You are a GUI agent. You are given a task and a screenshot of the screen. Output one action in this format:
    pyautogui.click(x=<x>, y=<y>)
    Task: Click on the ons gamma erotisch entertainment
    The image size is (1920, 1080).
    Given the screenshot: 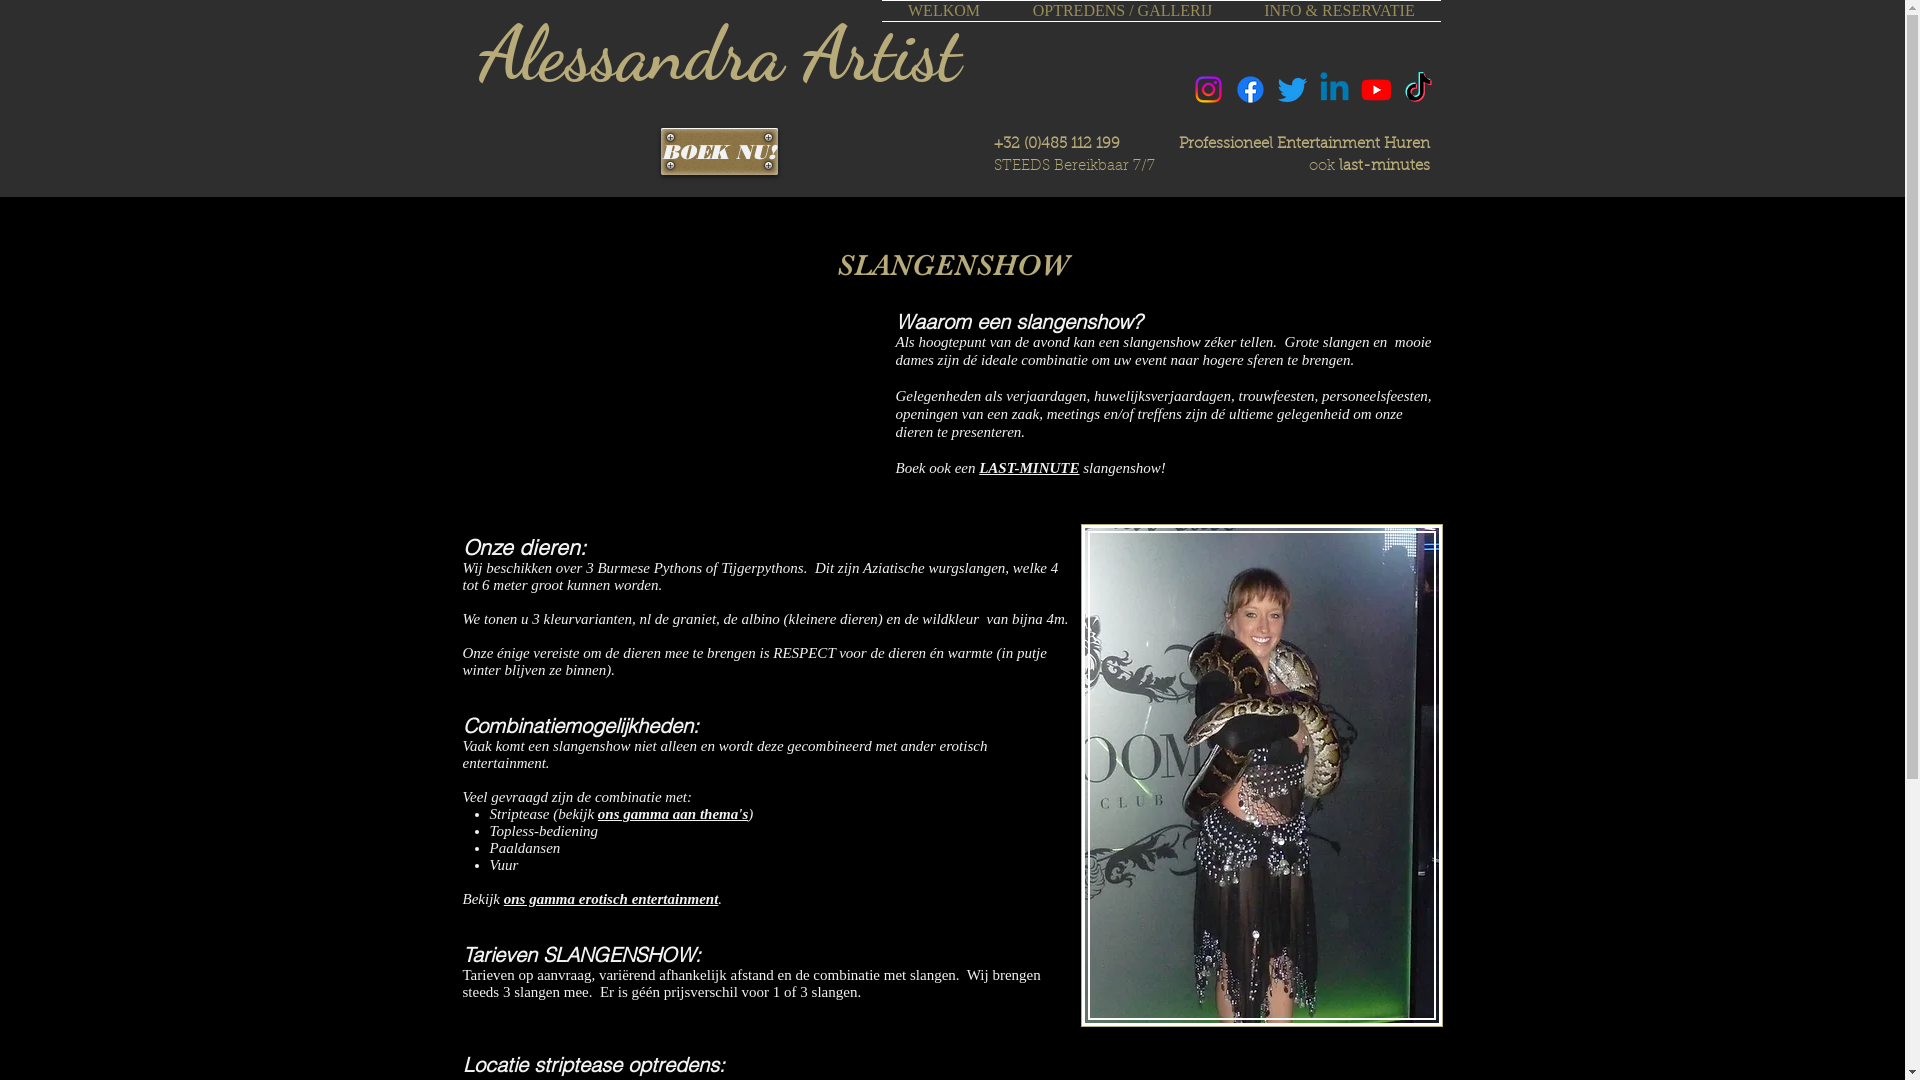 What is the action you would take?
    pyautogui.click(x=612, y=899)
    